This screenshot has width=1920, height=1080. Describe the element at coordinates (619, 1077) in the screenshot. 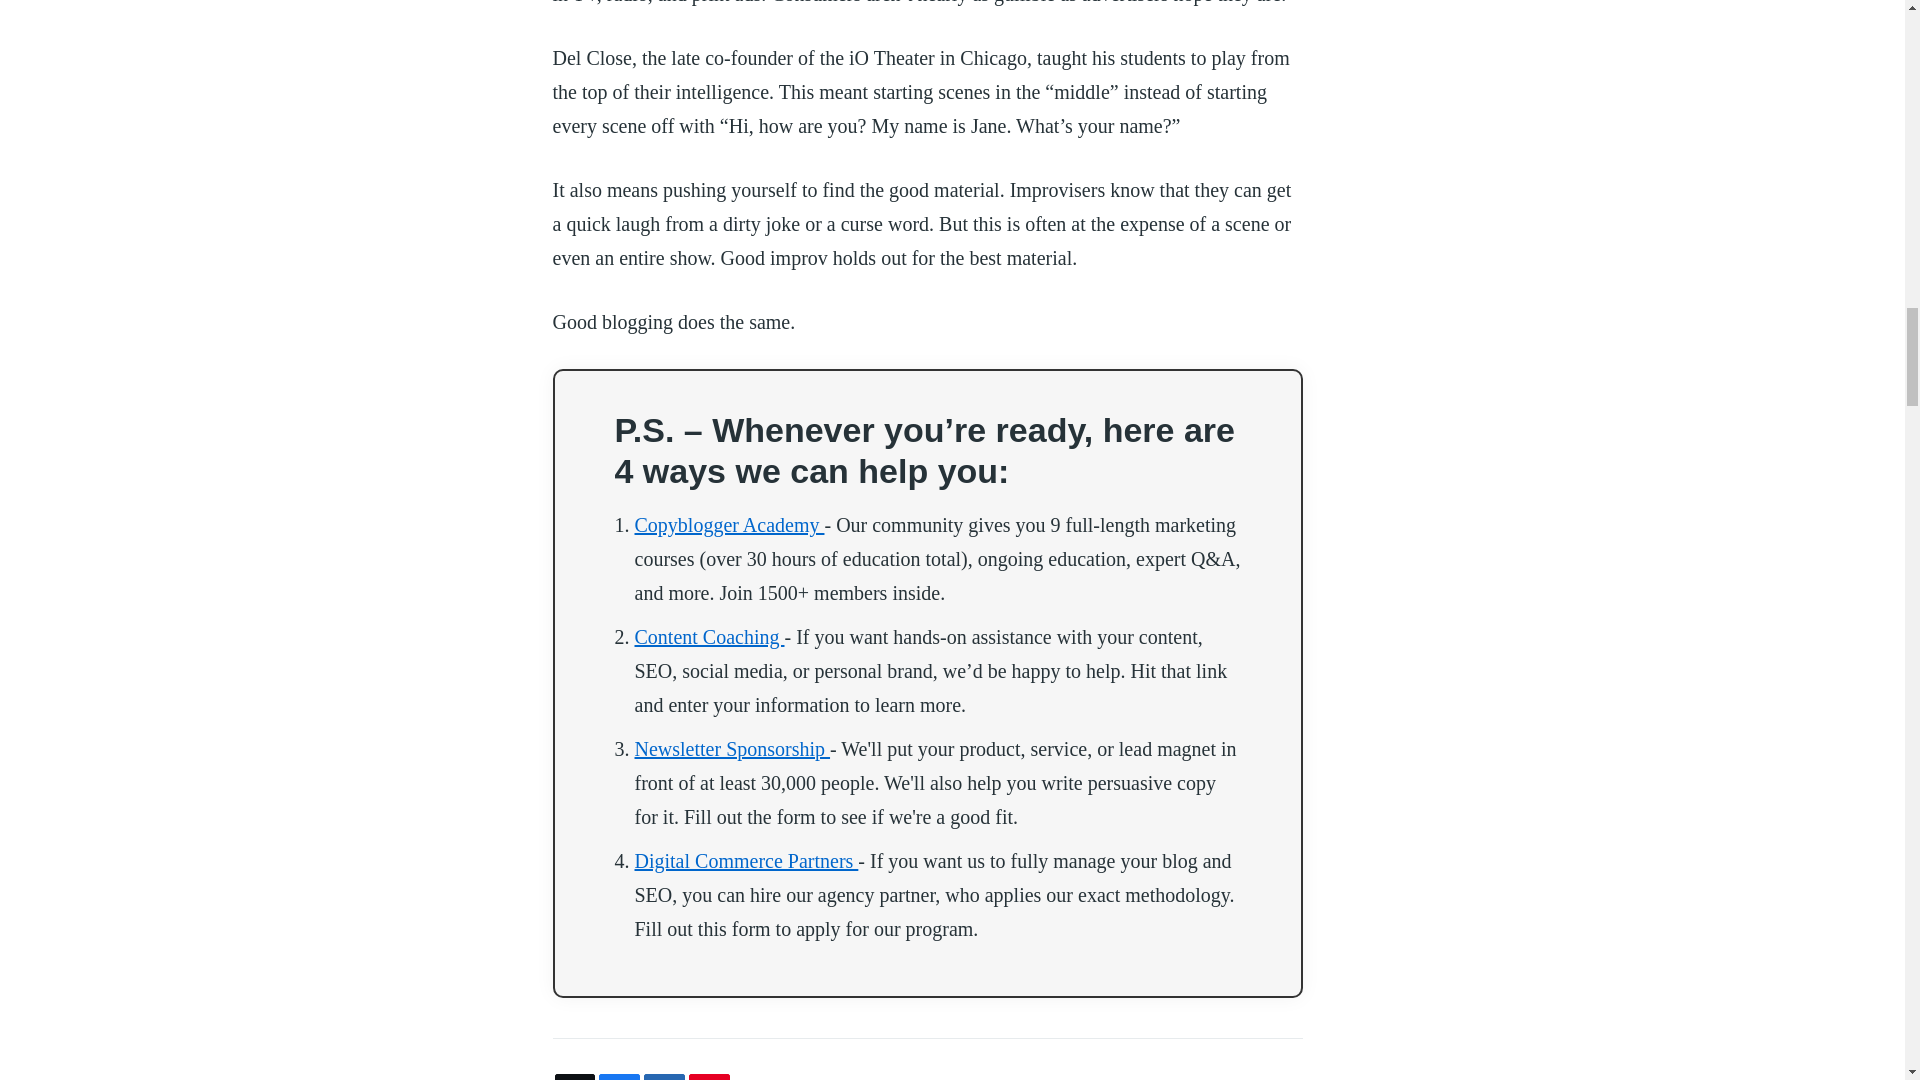

I see `9` at that location.